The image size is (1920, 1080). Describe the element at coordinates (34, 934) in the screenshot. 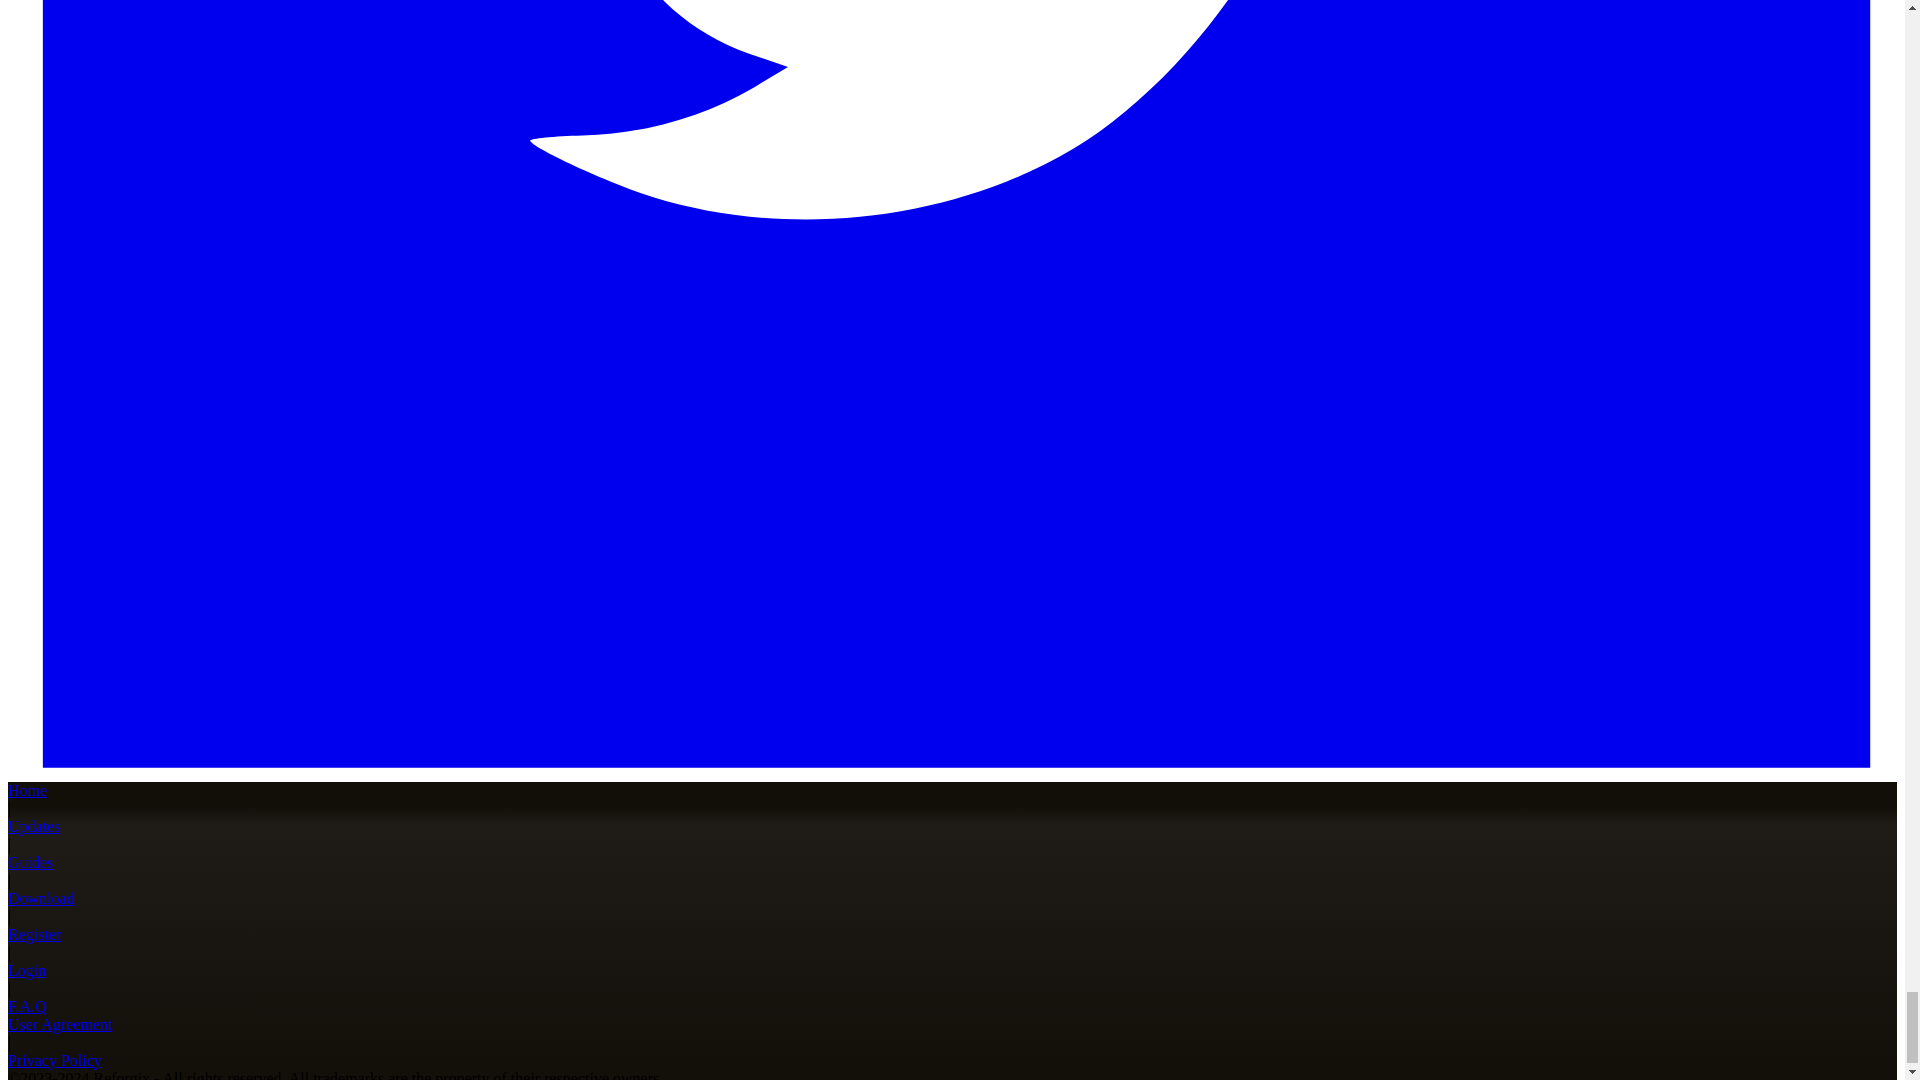

I see `Register` at that location.